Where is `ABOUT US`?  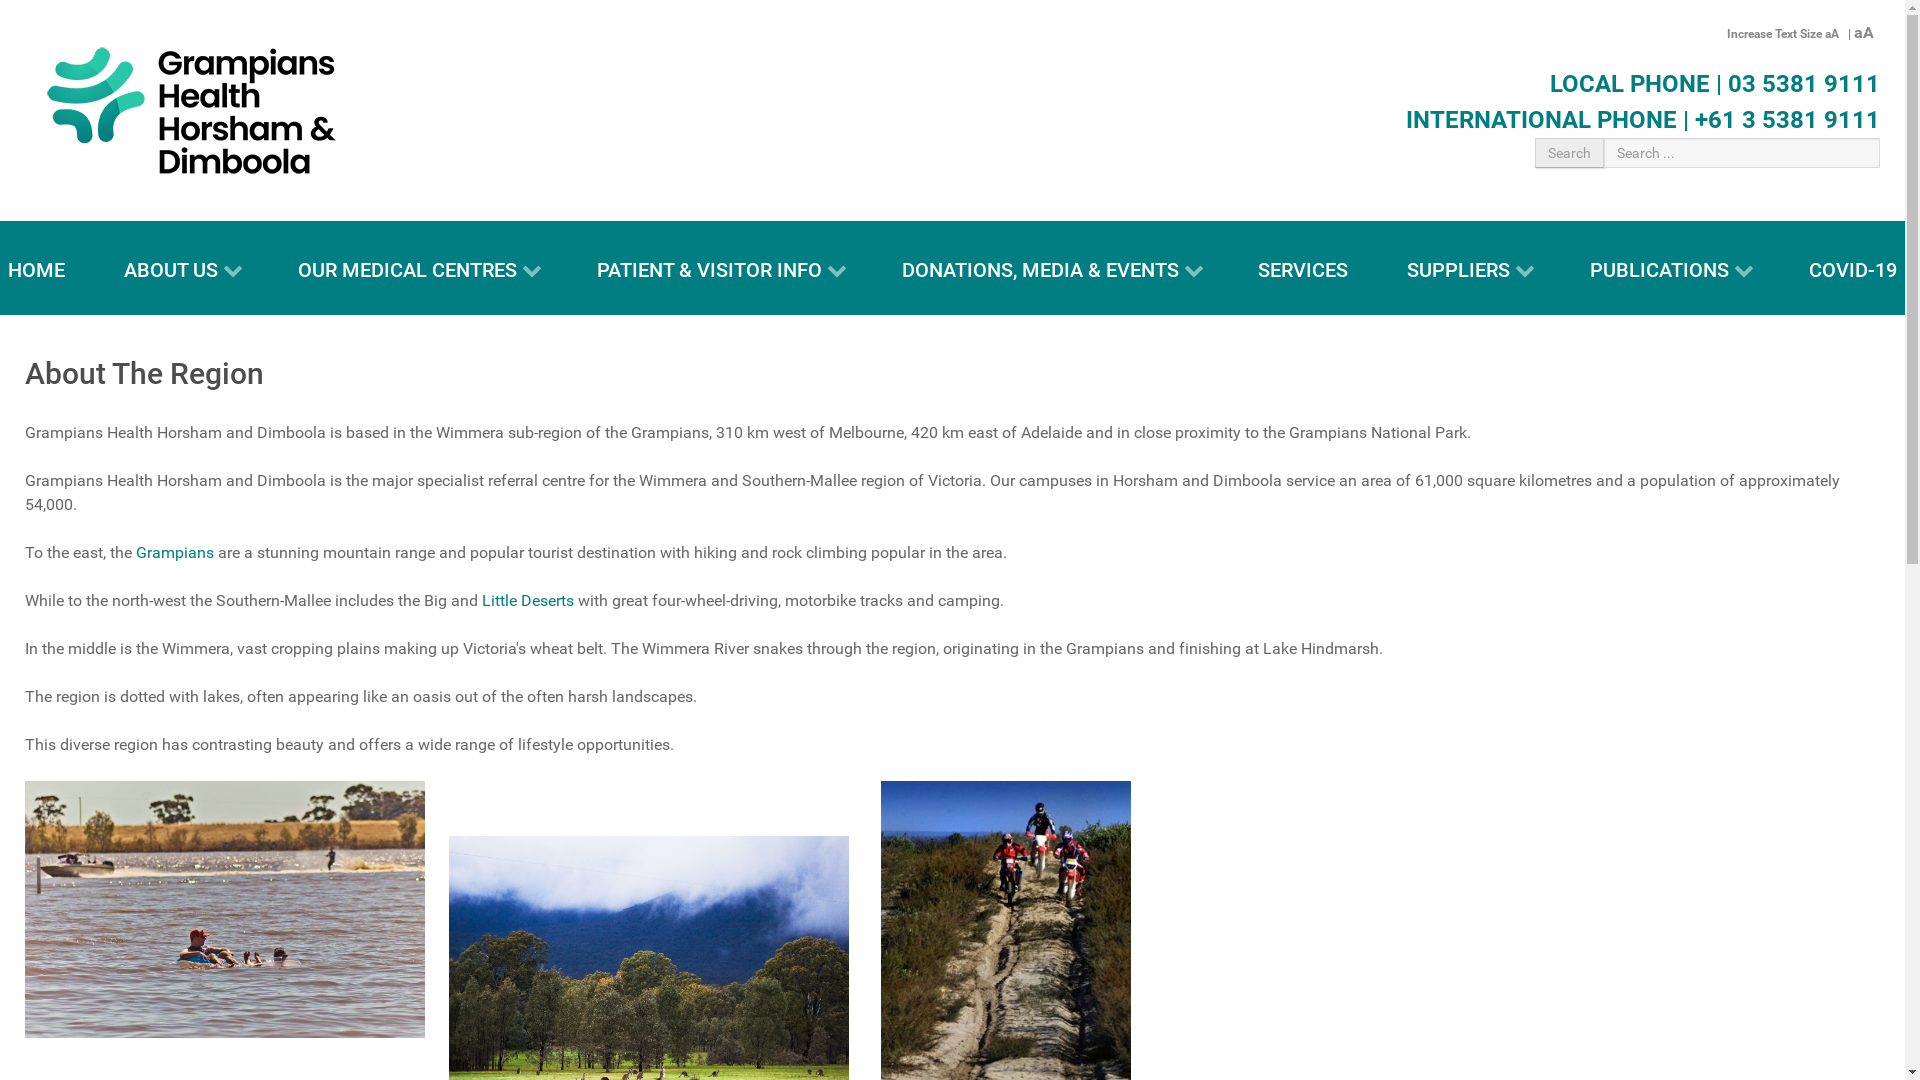
ABOUT US is located at coordinates (181, 268).